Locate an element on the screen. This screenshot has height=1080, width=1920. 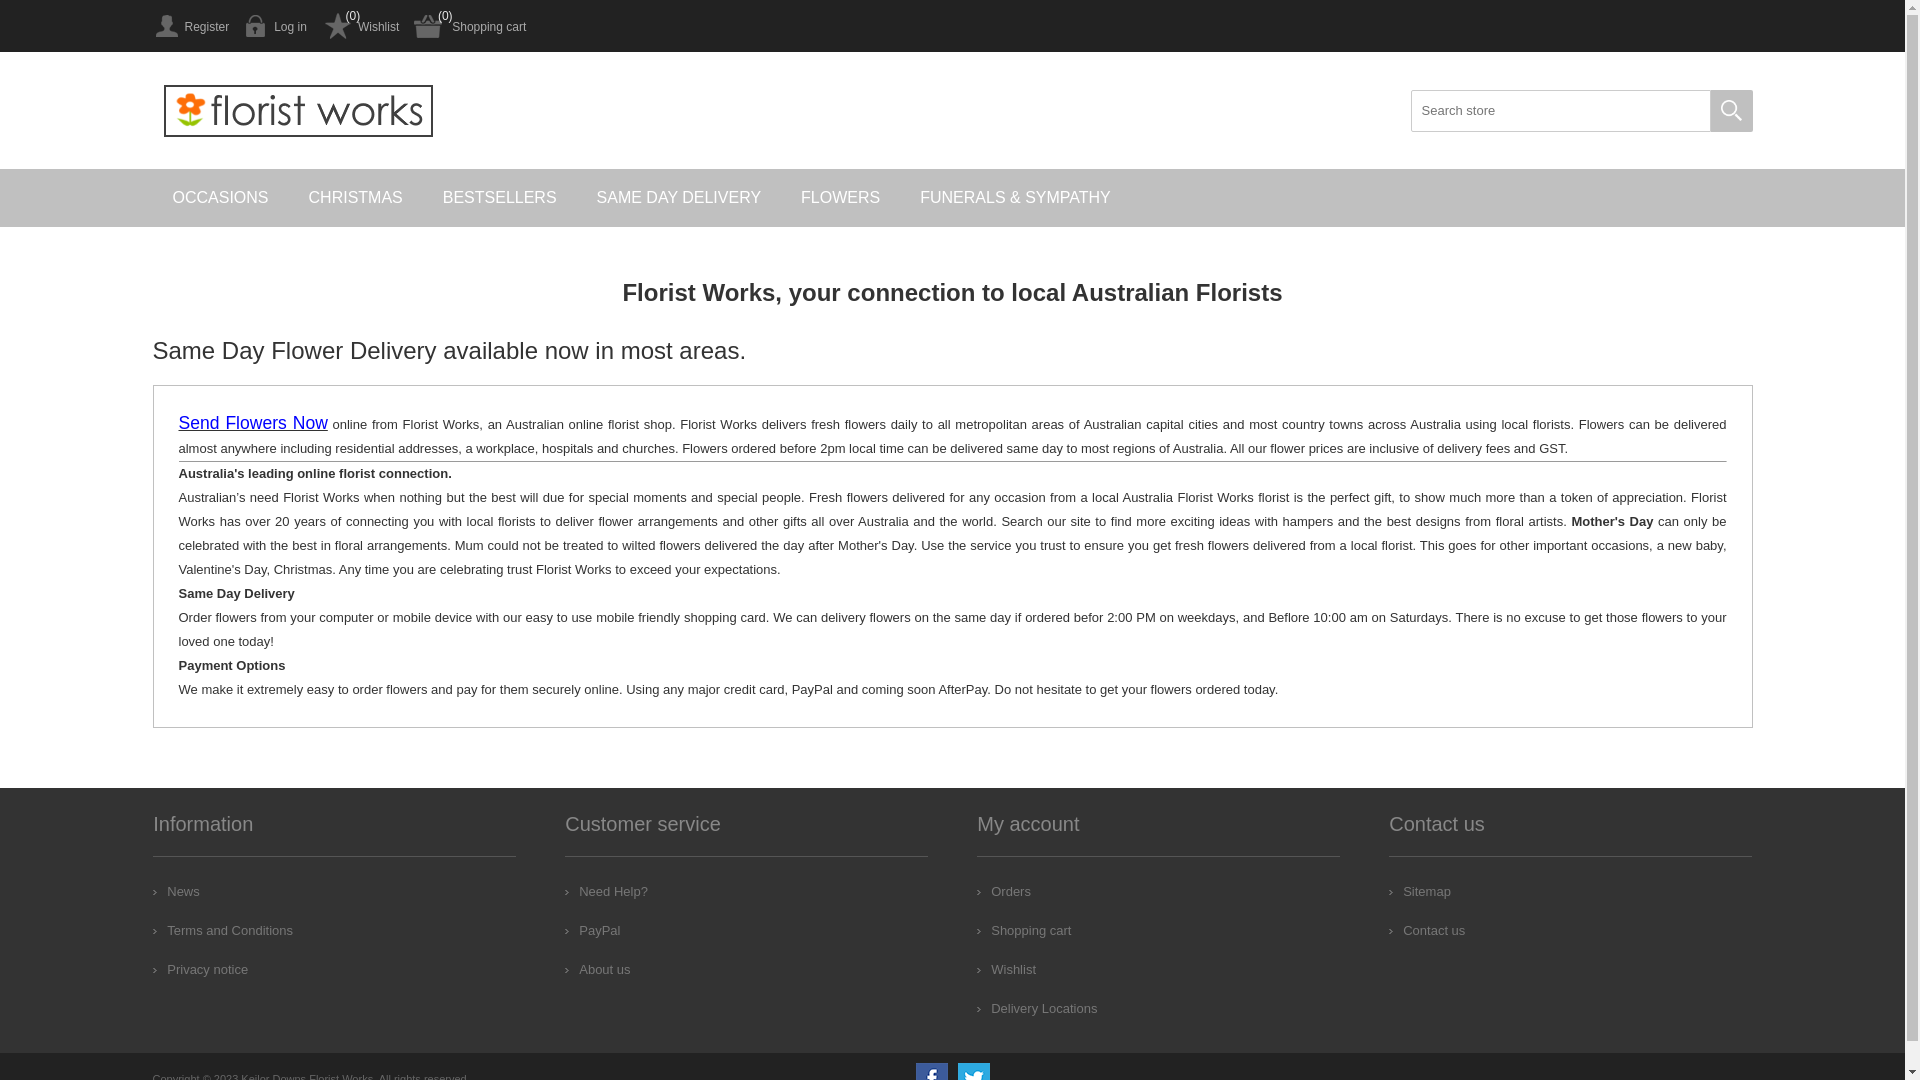
Wishlist is located at coordinates (1006, 970).